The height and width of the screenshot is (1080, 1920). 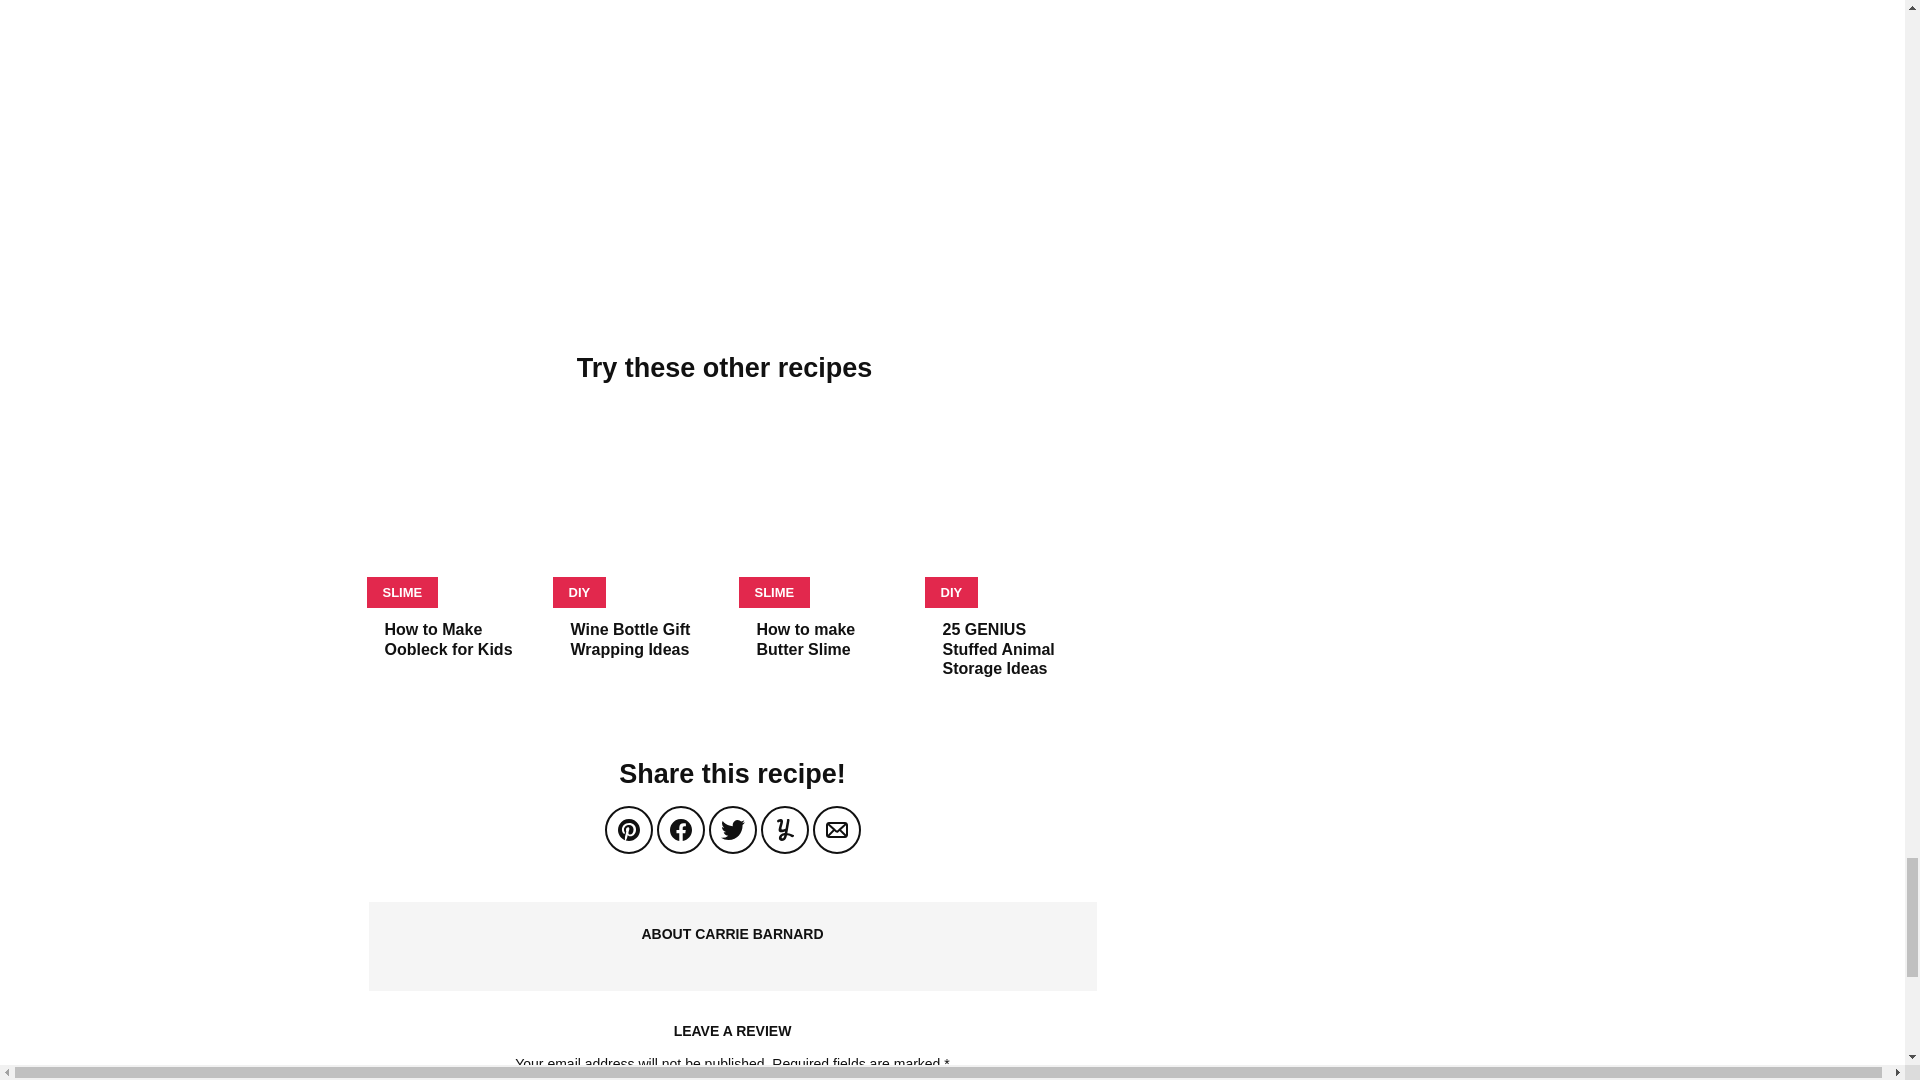 I want to click on Share on Pinterest, so click(x=628, y=830).